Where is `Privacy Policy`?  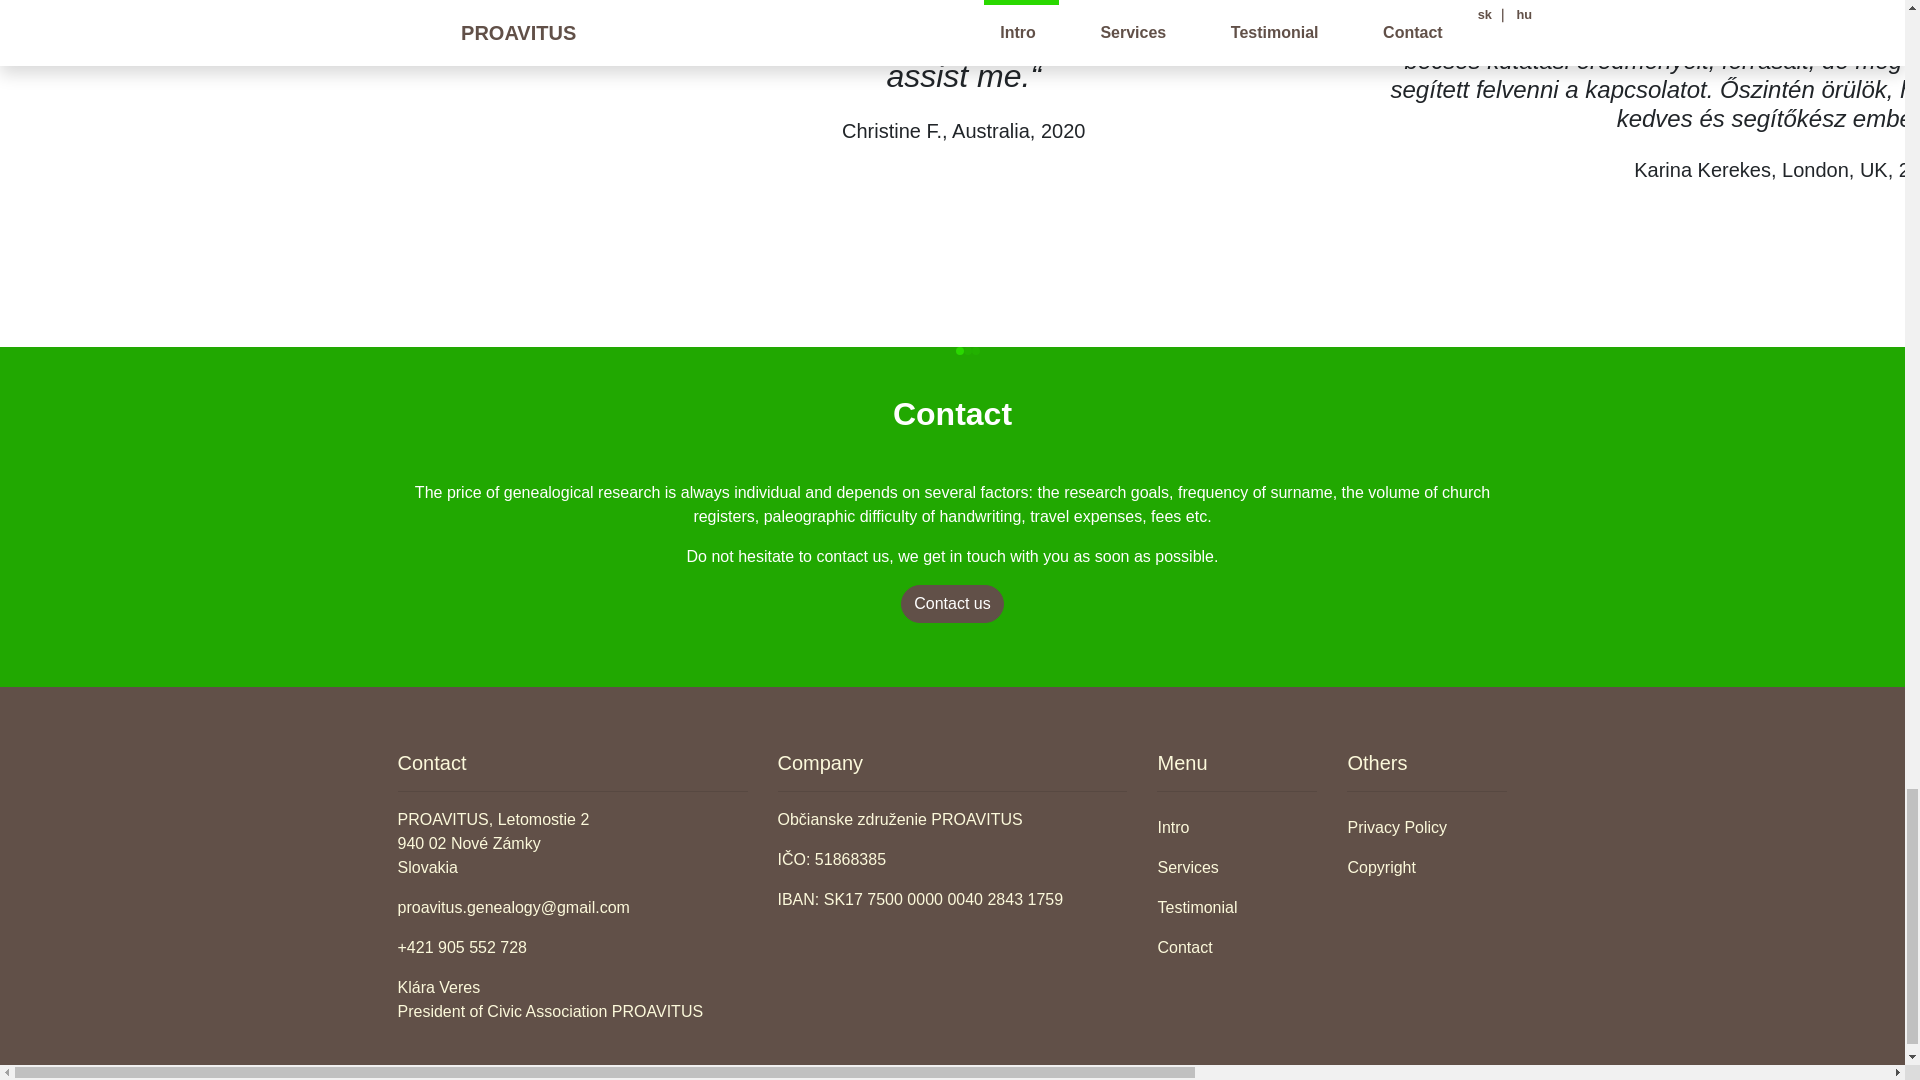 Privacy Policy is located at coordinates (1427, 827).